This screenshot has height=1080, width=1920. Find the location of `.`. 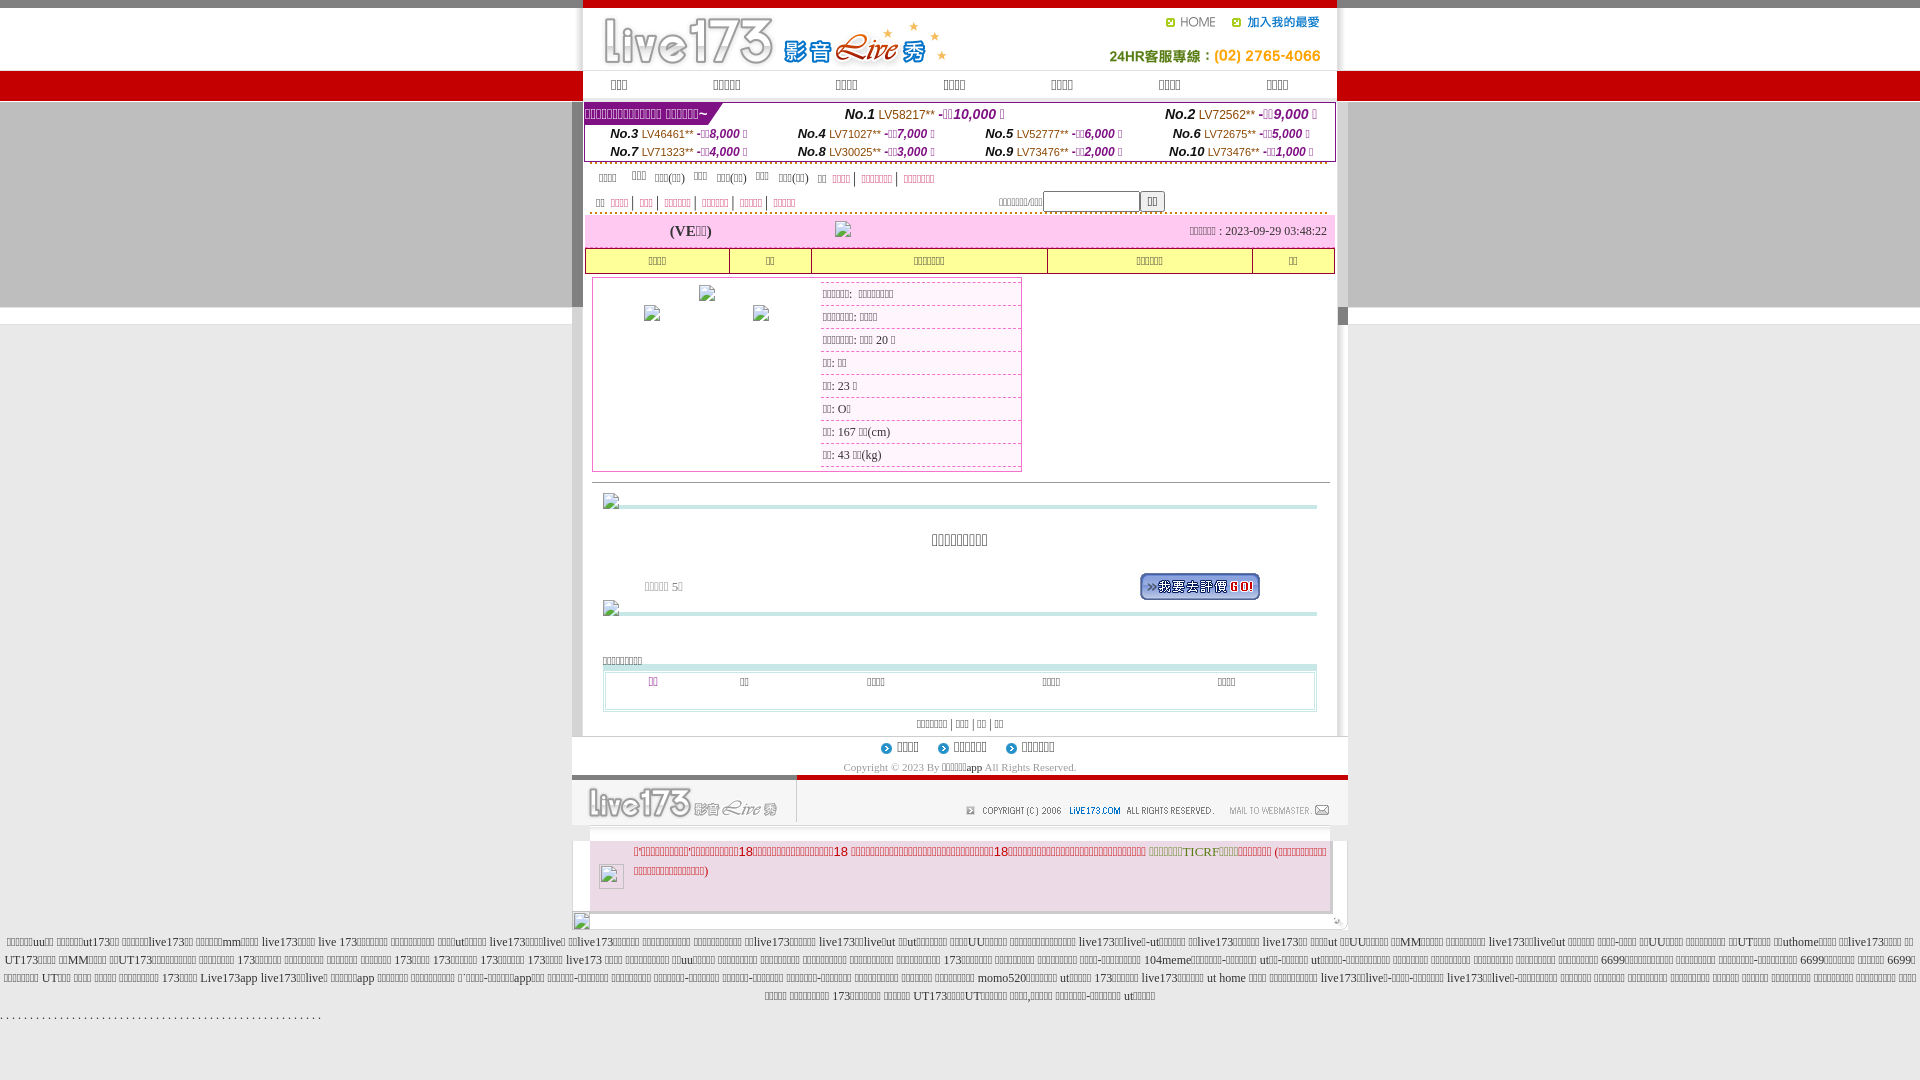

. is located at coordinates (218, 1015).